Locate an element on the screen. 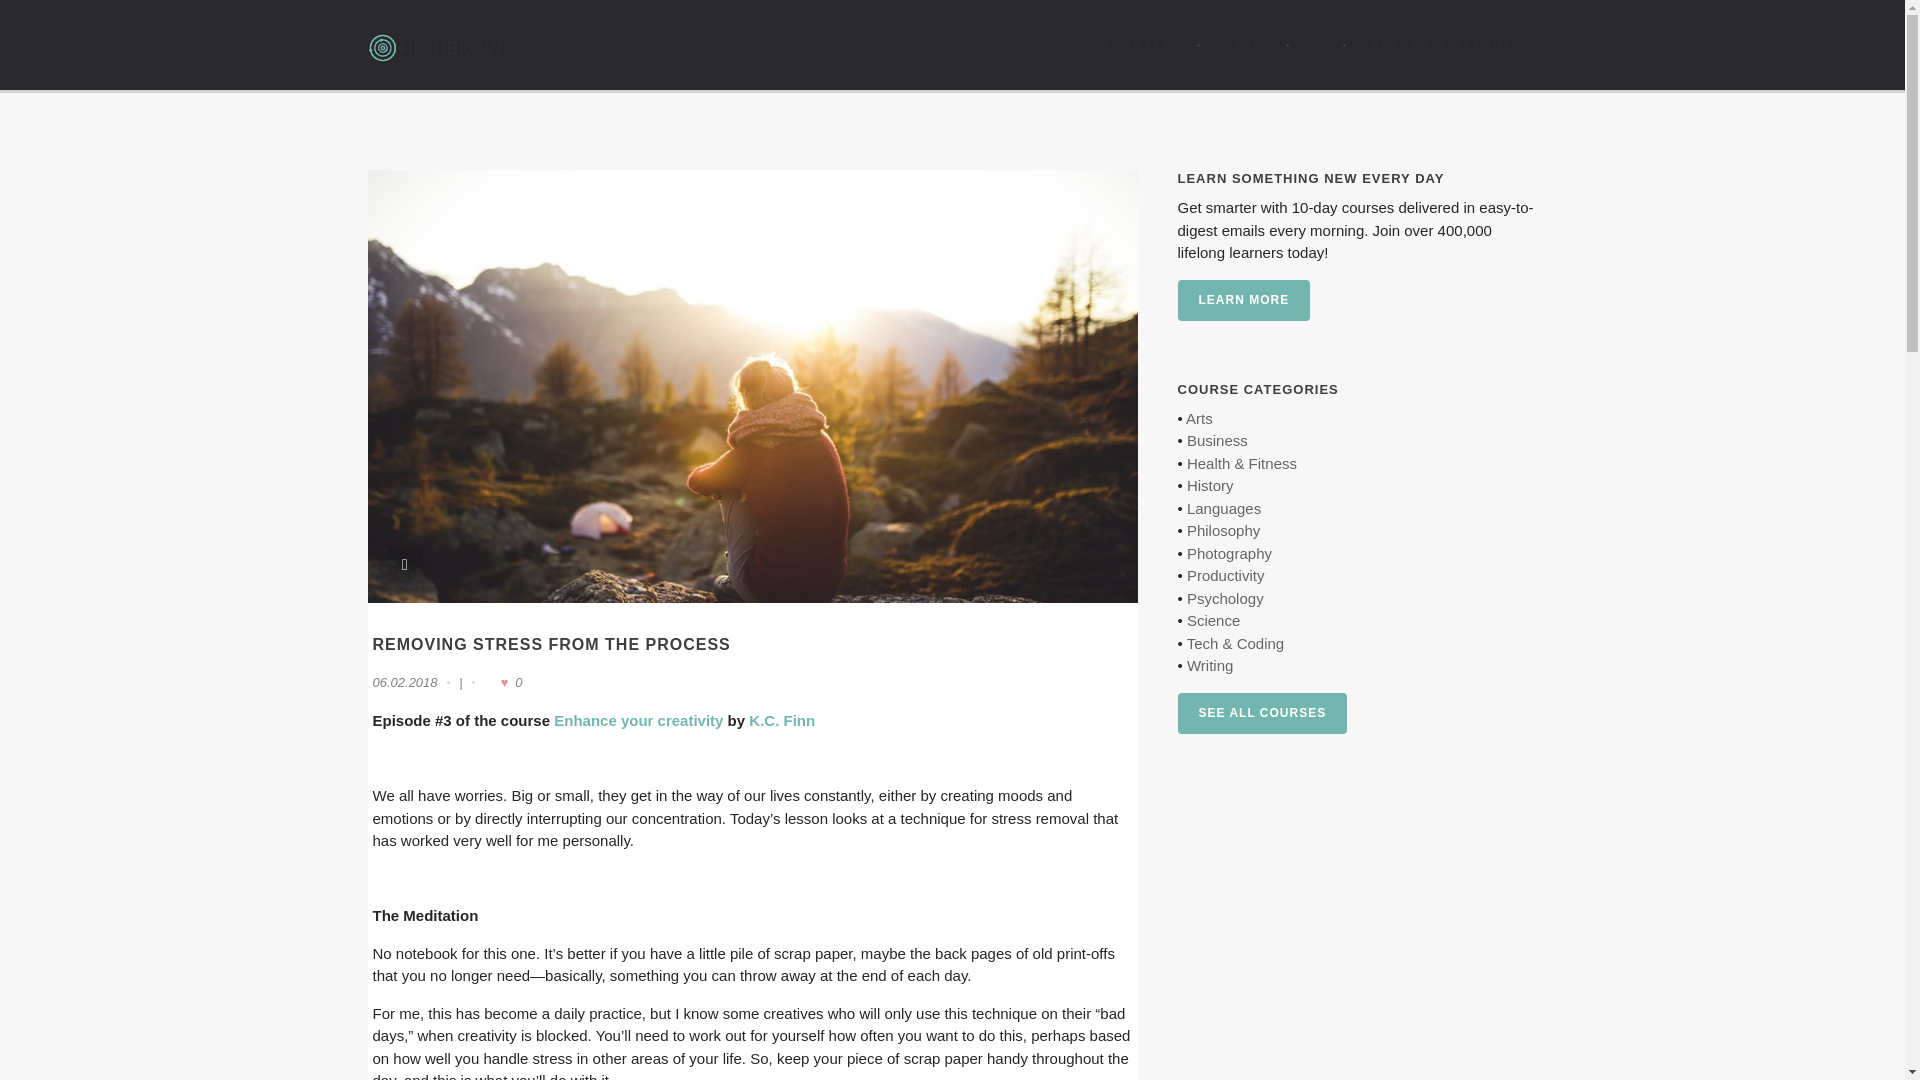  COURSES is located at coordinates (1137, 44).